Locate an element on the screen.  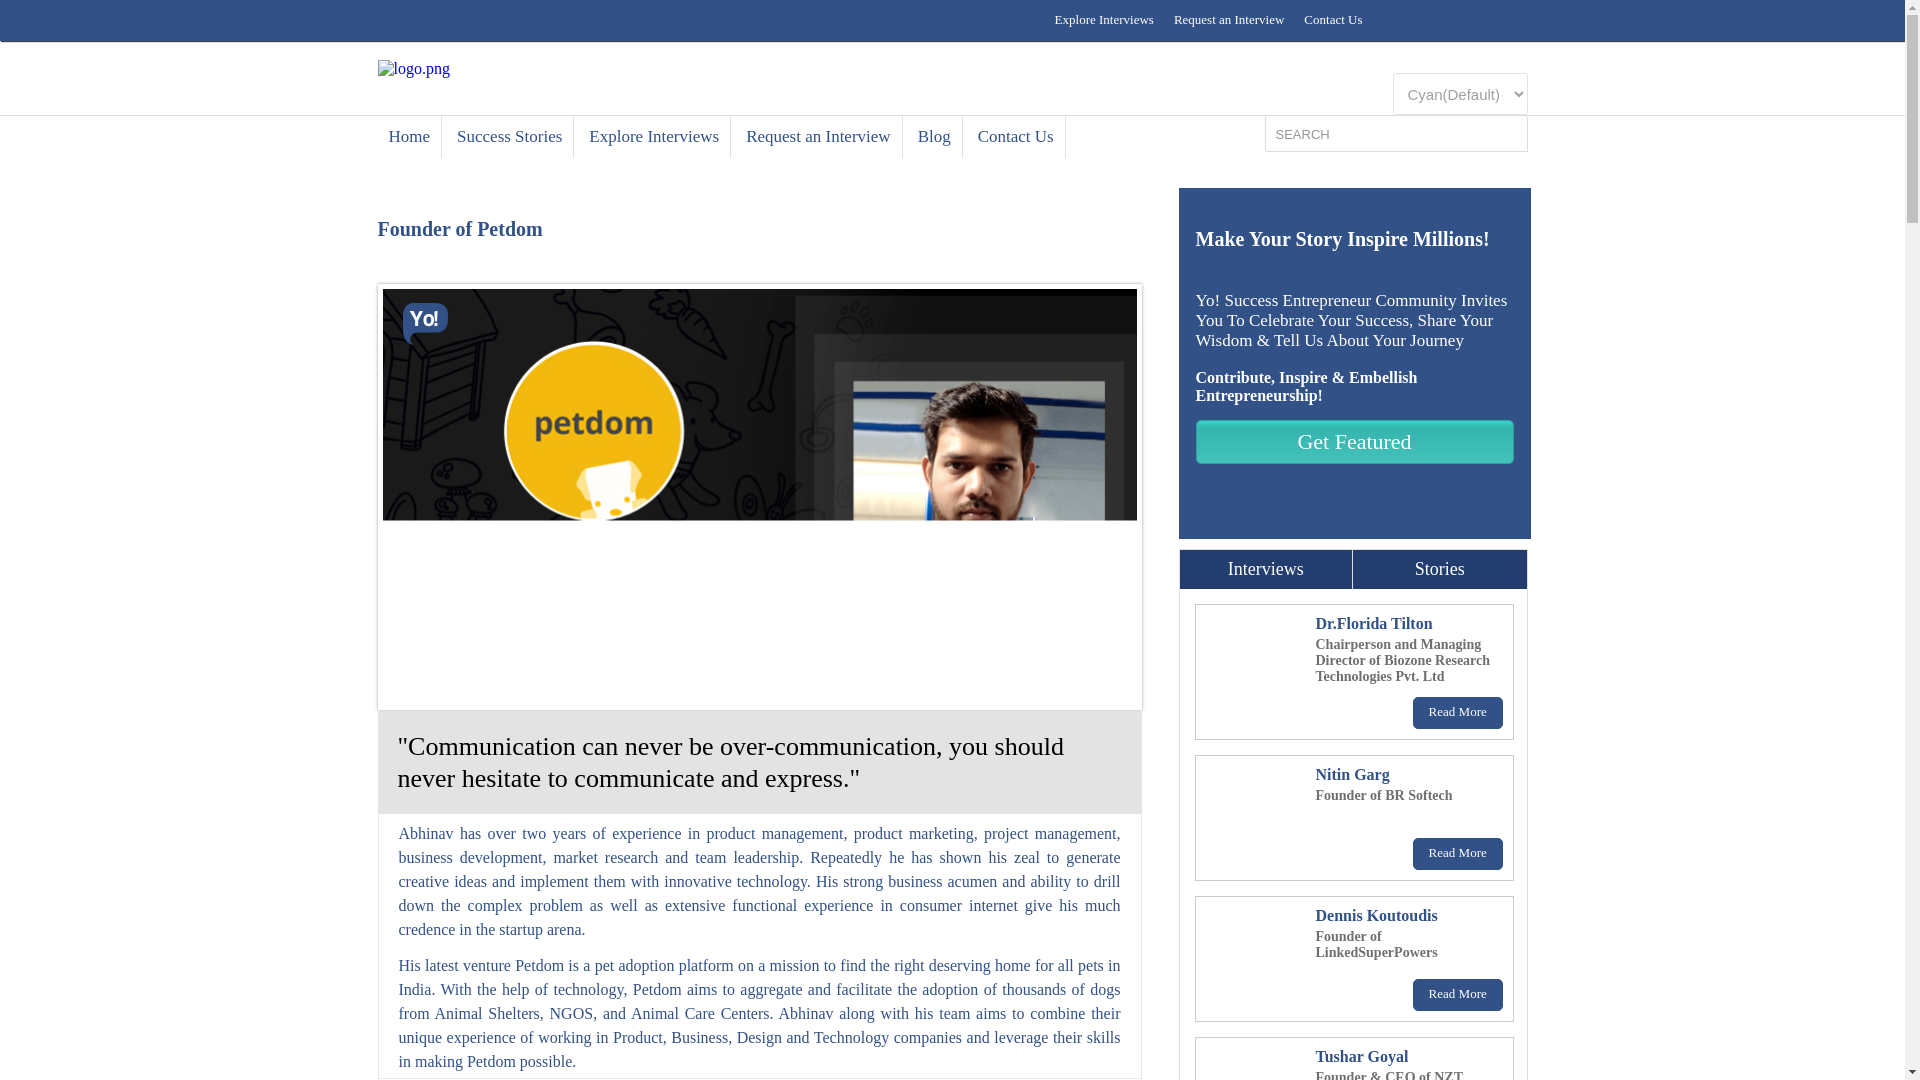
Contact Us is located at coordinates (1333, 20).